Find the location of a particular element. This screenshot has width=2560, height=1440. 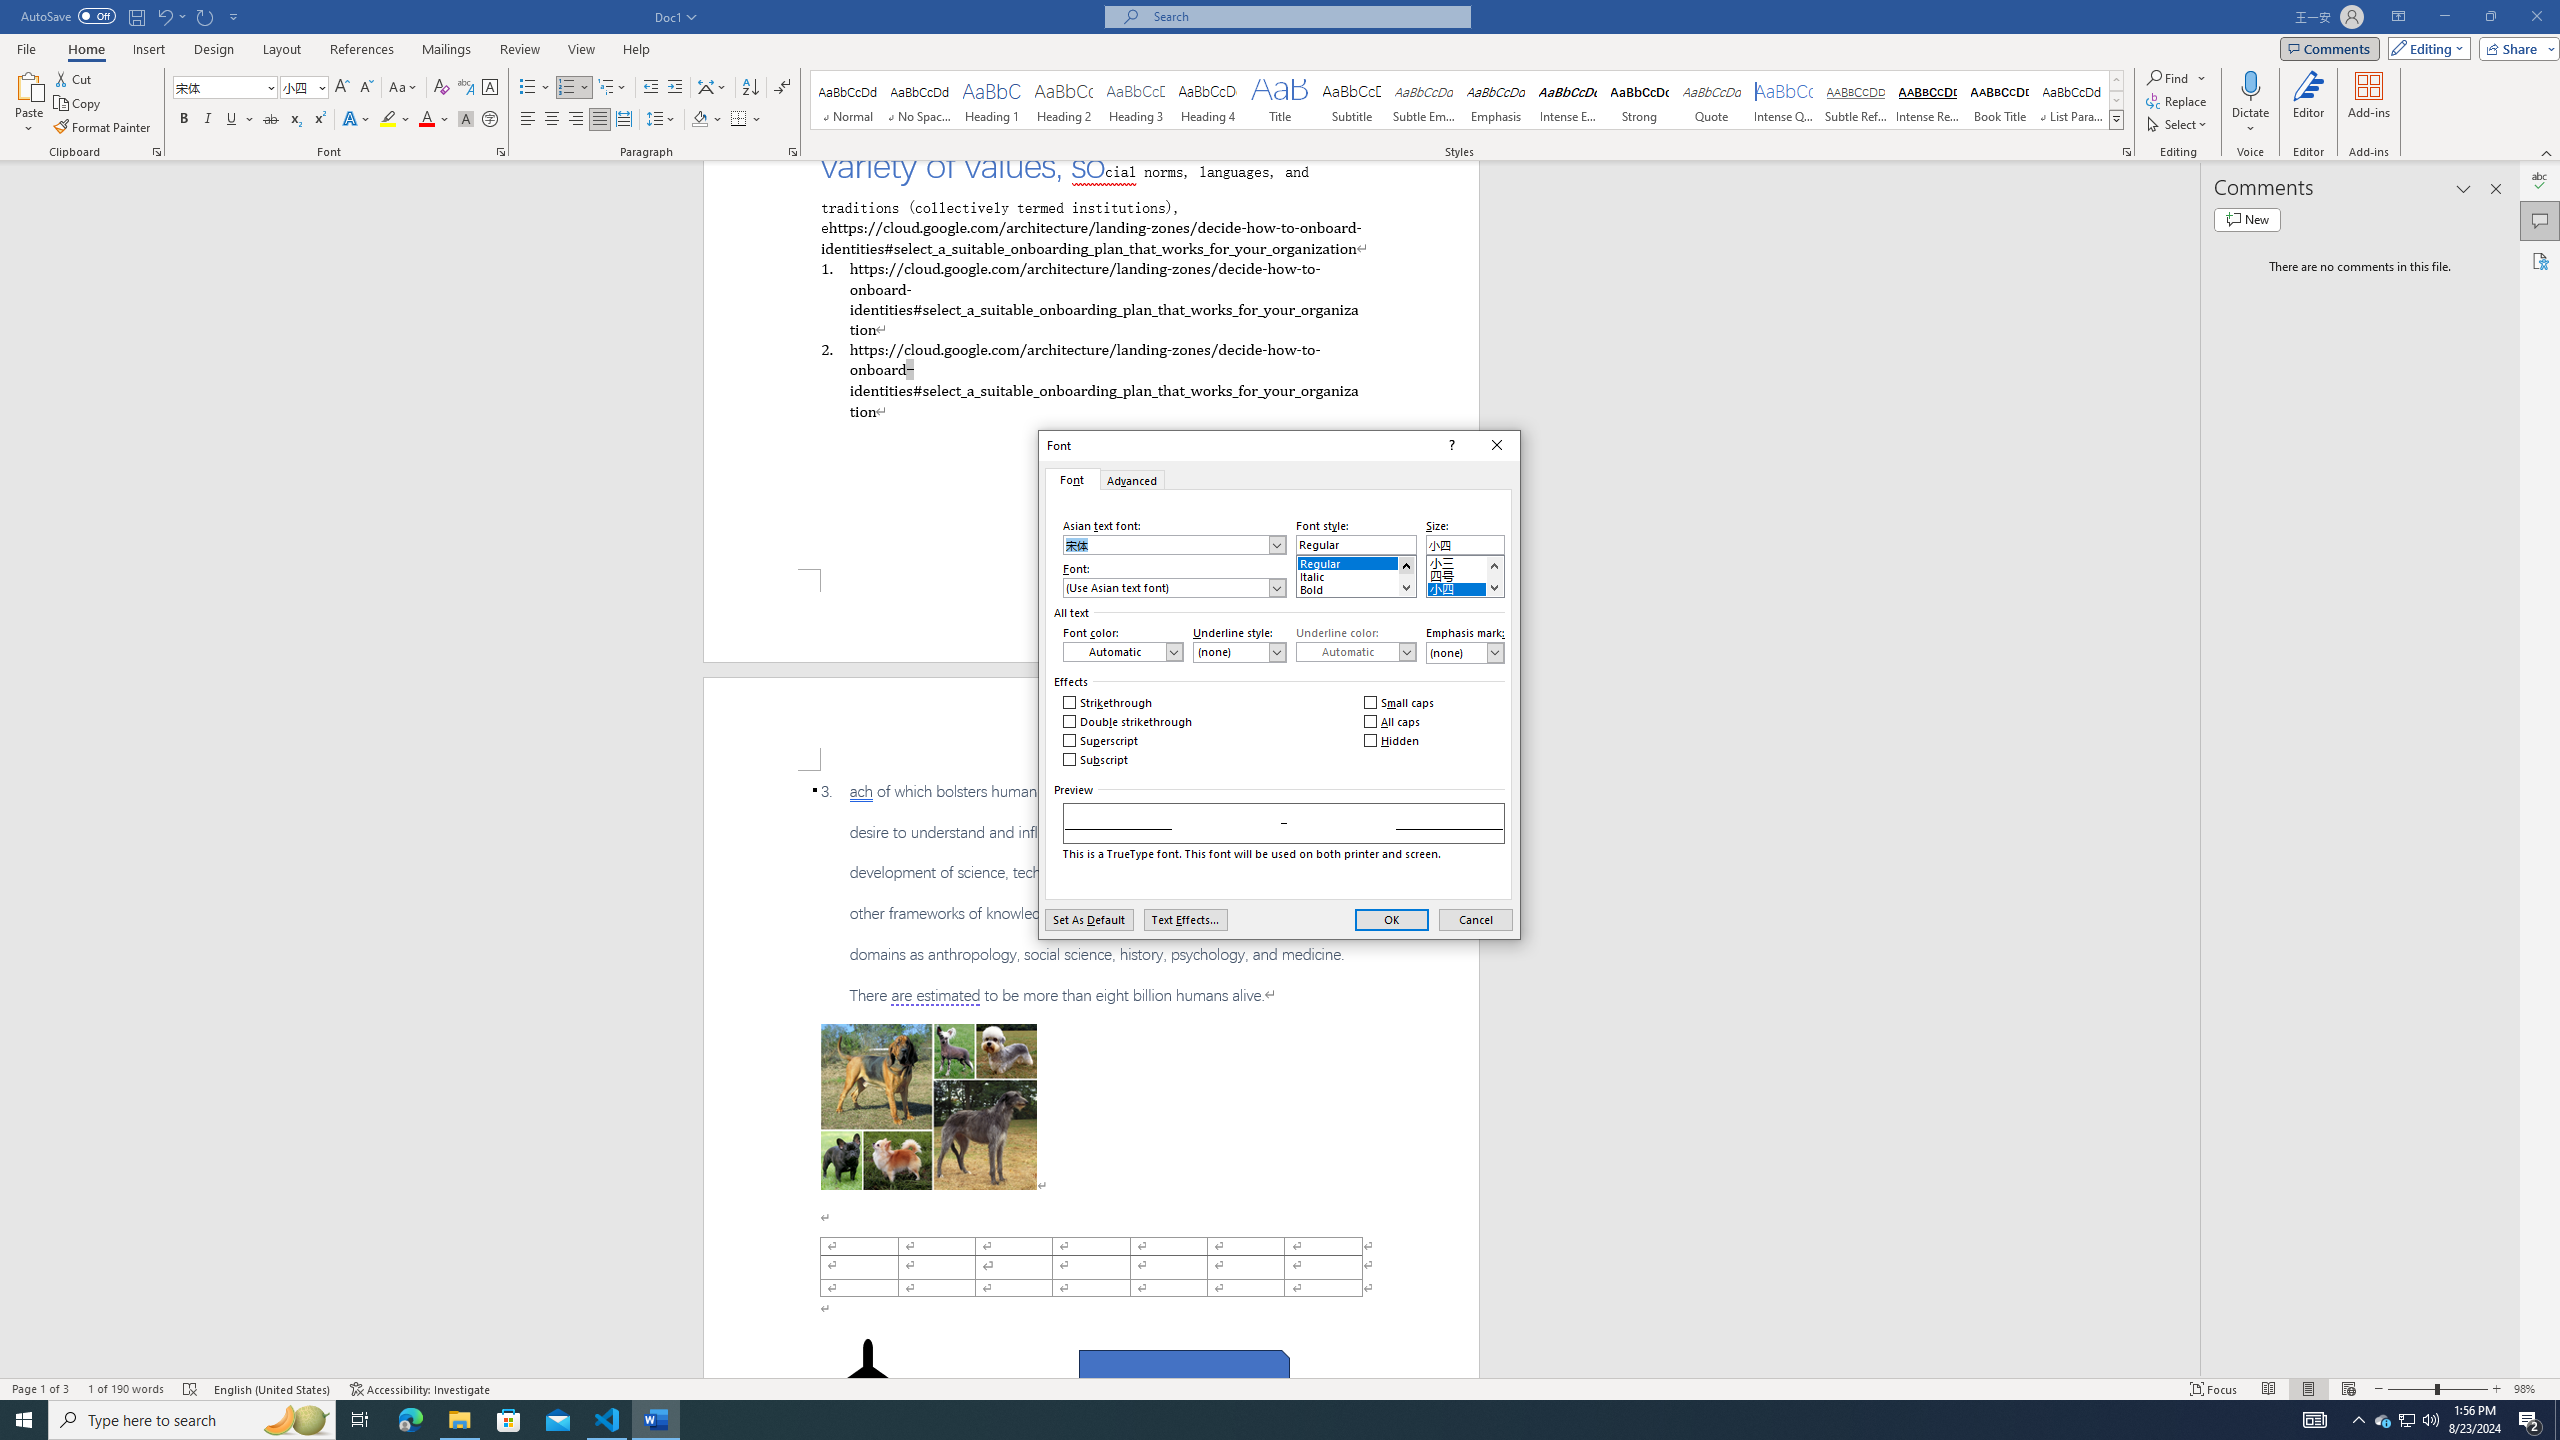

Microsoft Store is located at coordinates (509, 1420).